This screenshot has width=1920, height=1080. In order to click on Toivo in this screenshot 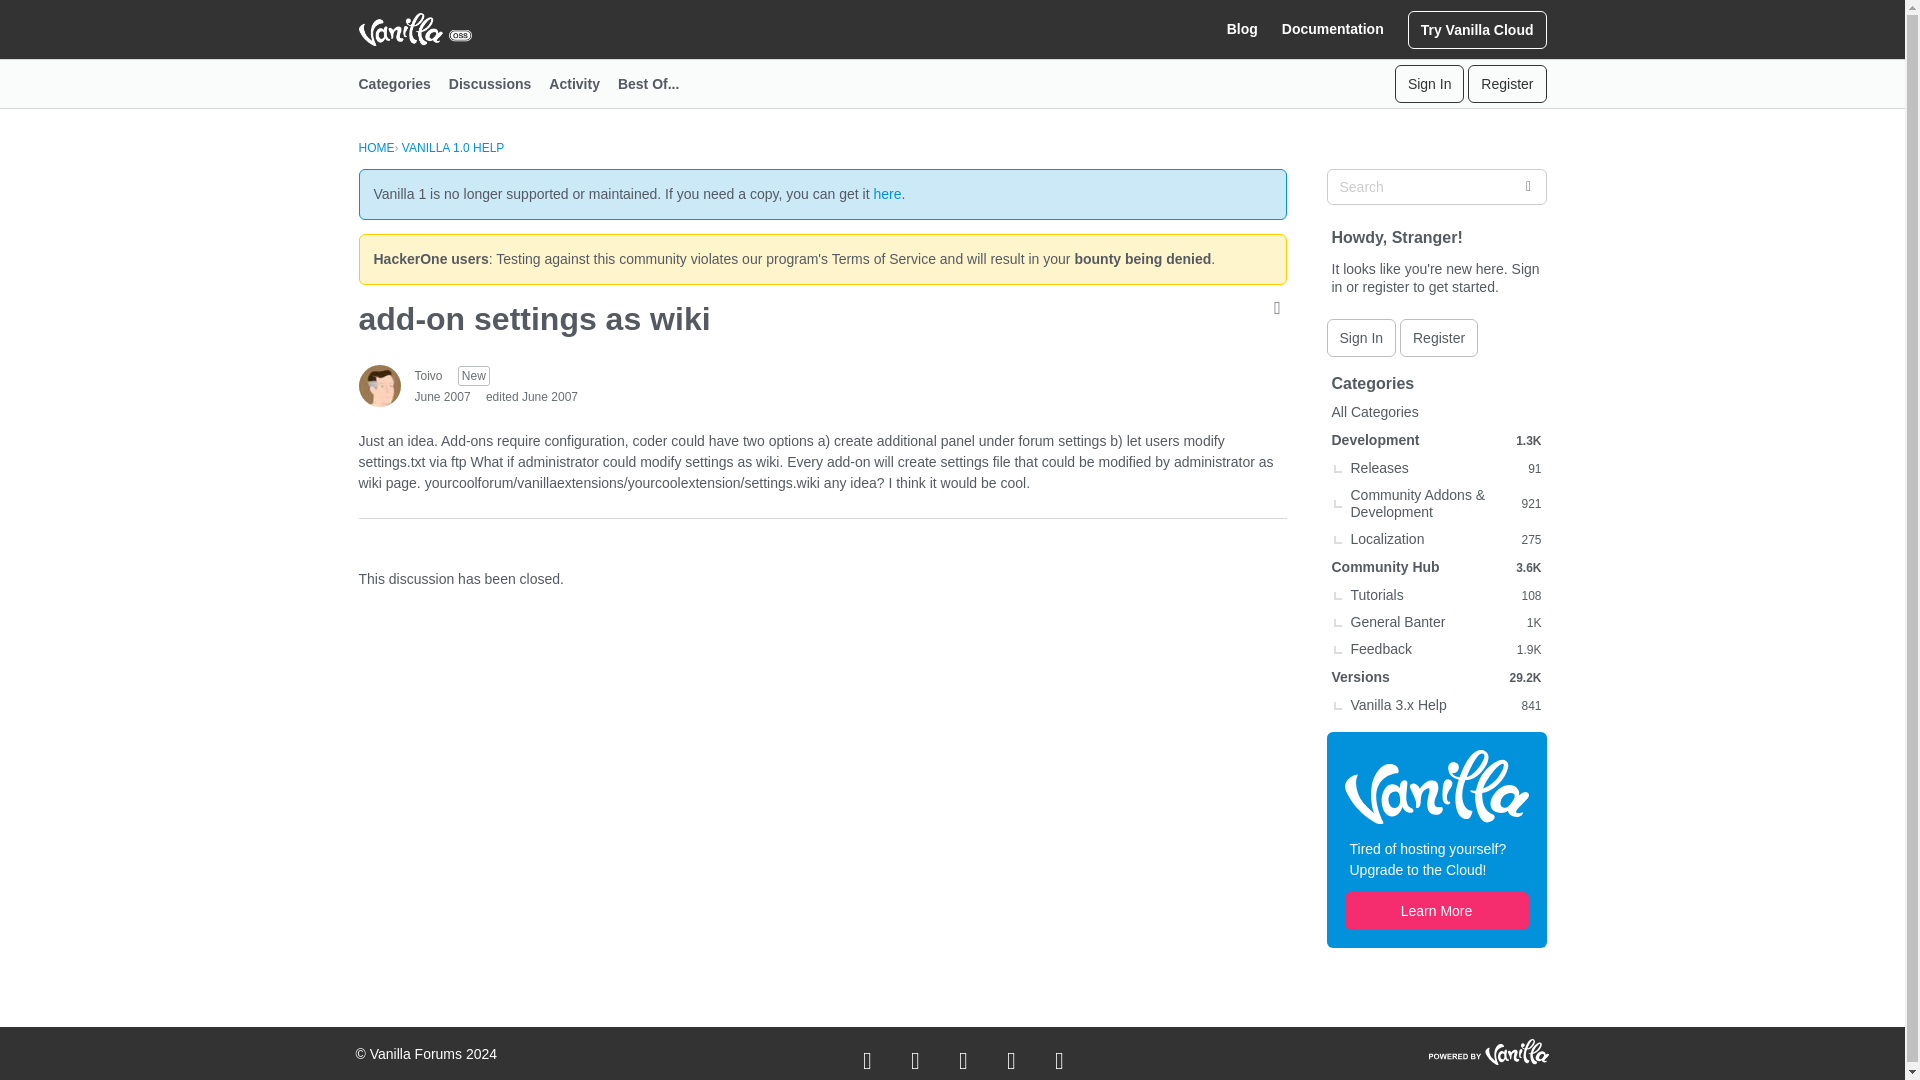, I will do `click(428, 376)`.